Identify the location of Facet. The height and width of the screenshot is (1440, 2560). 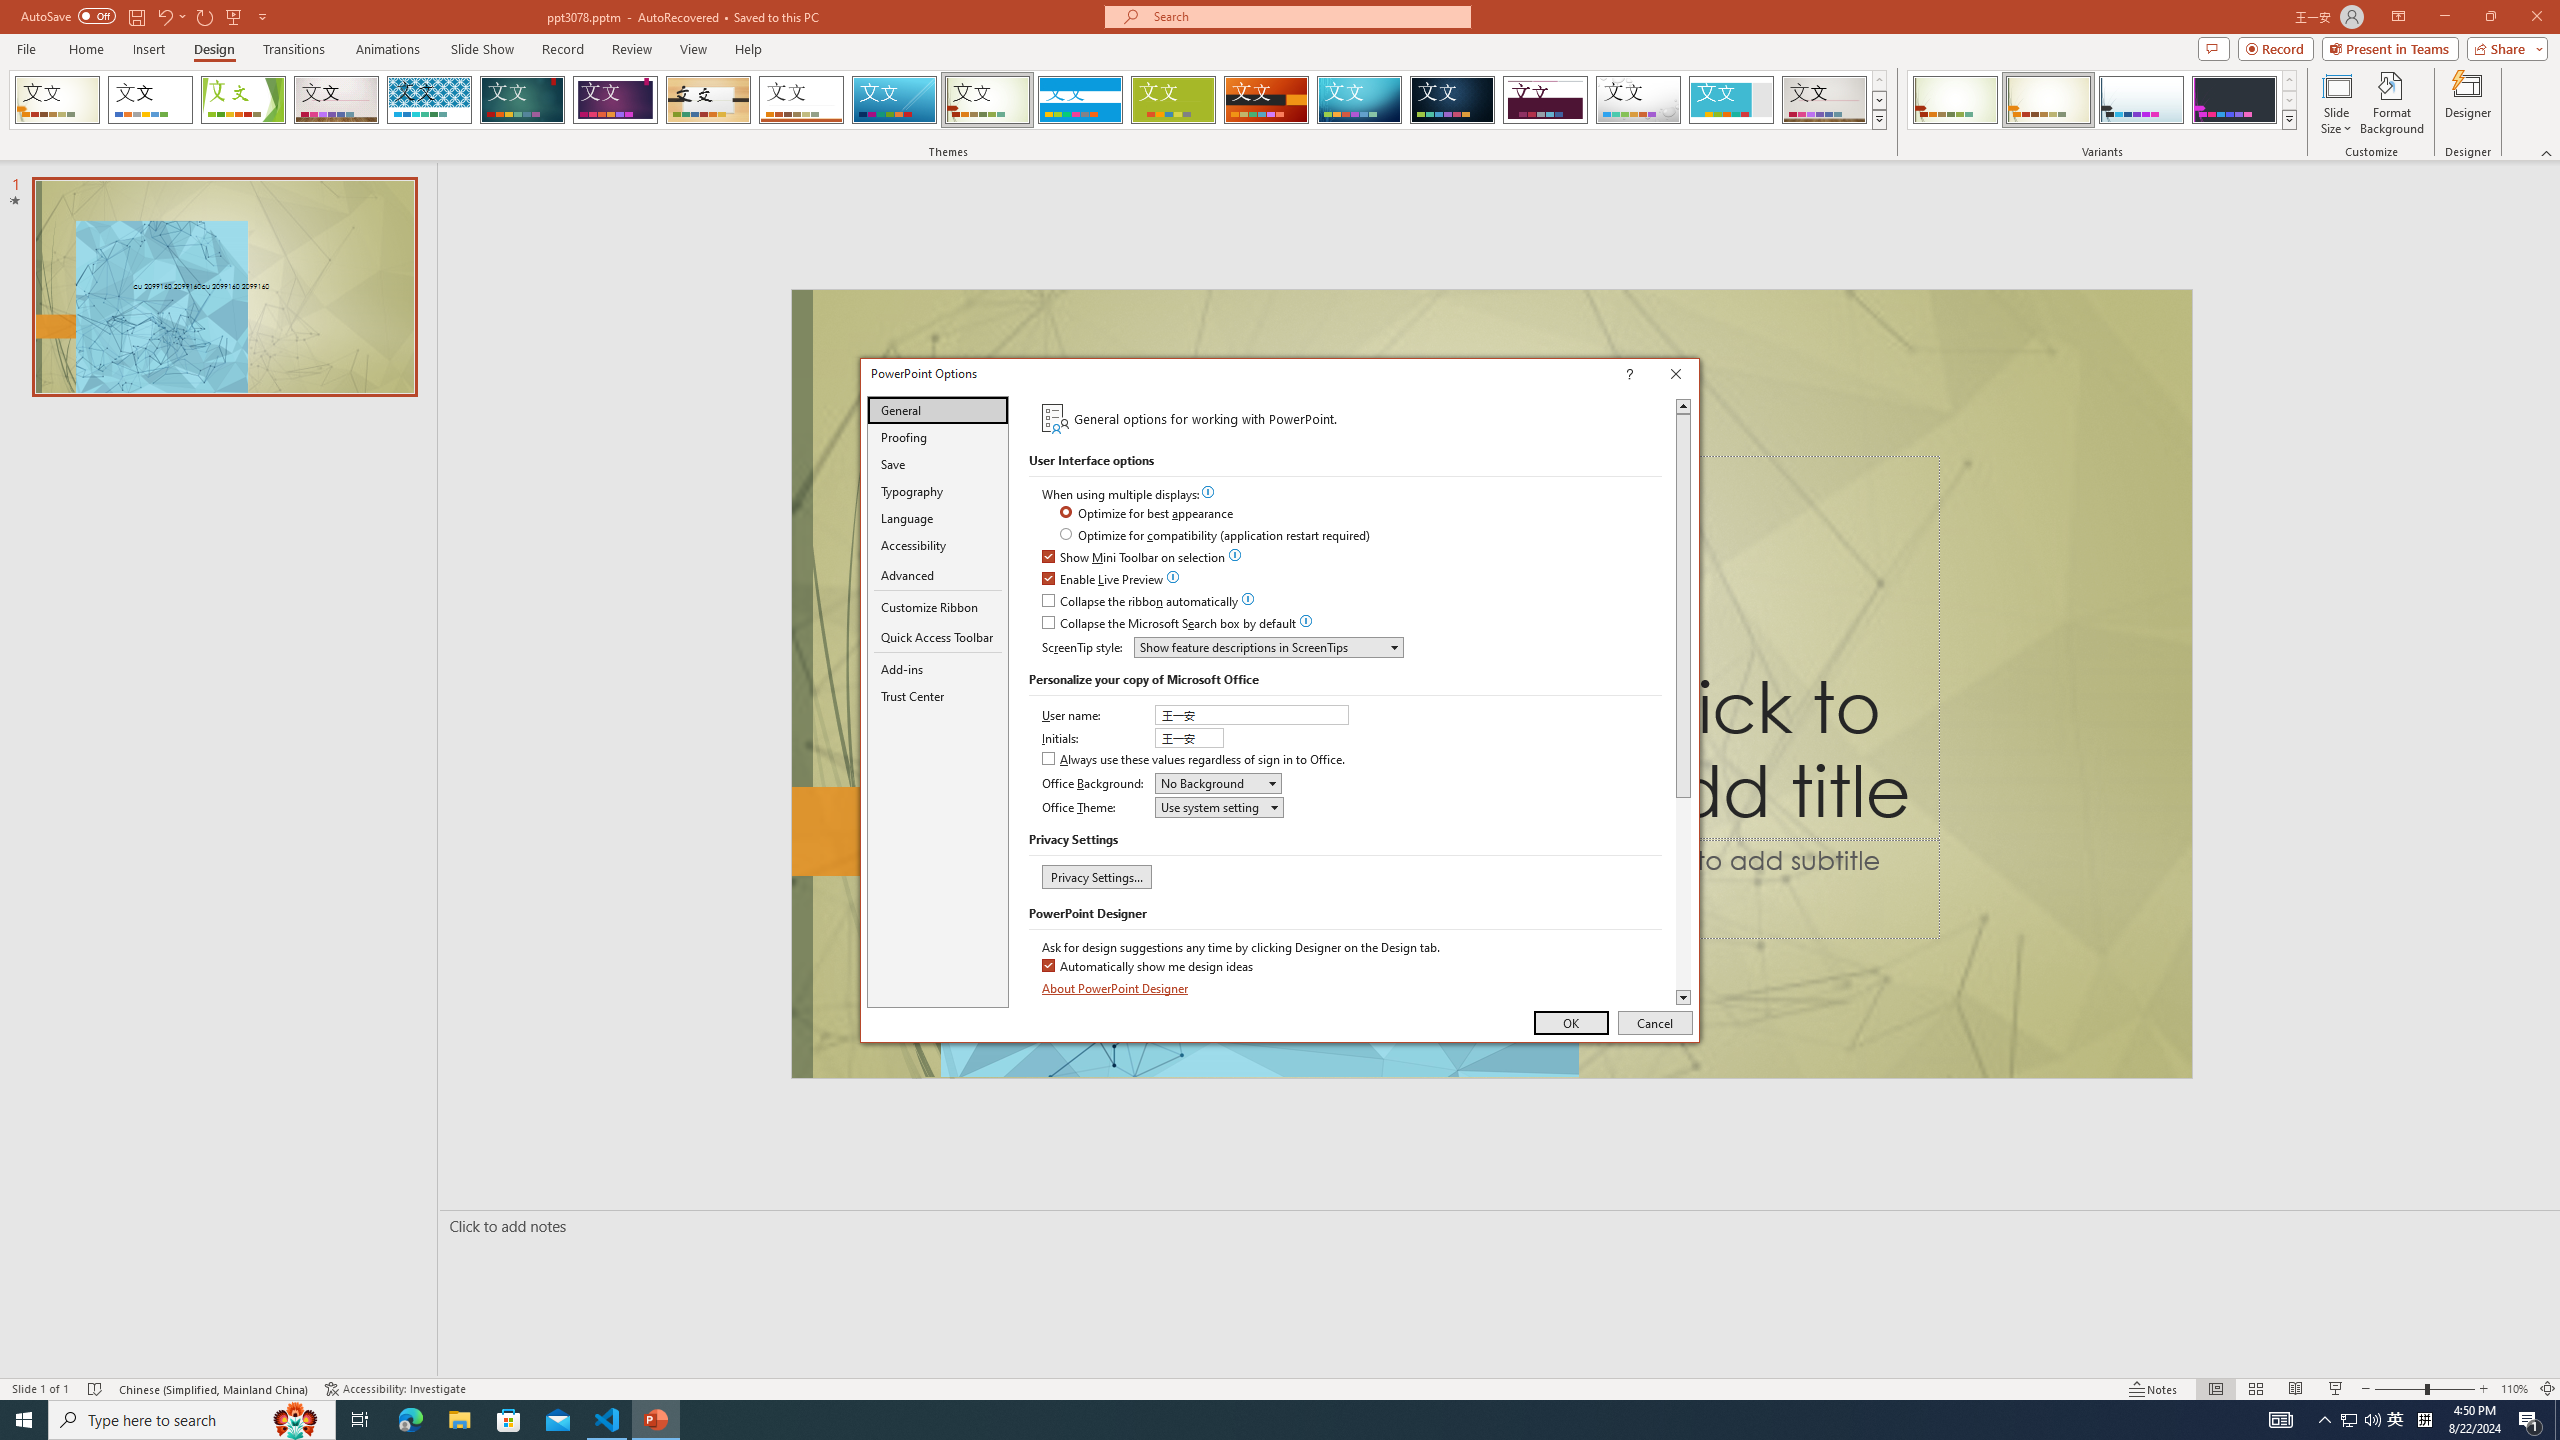
(243, 100).